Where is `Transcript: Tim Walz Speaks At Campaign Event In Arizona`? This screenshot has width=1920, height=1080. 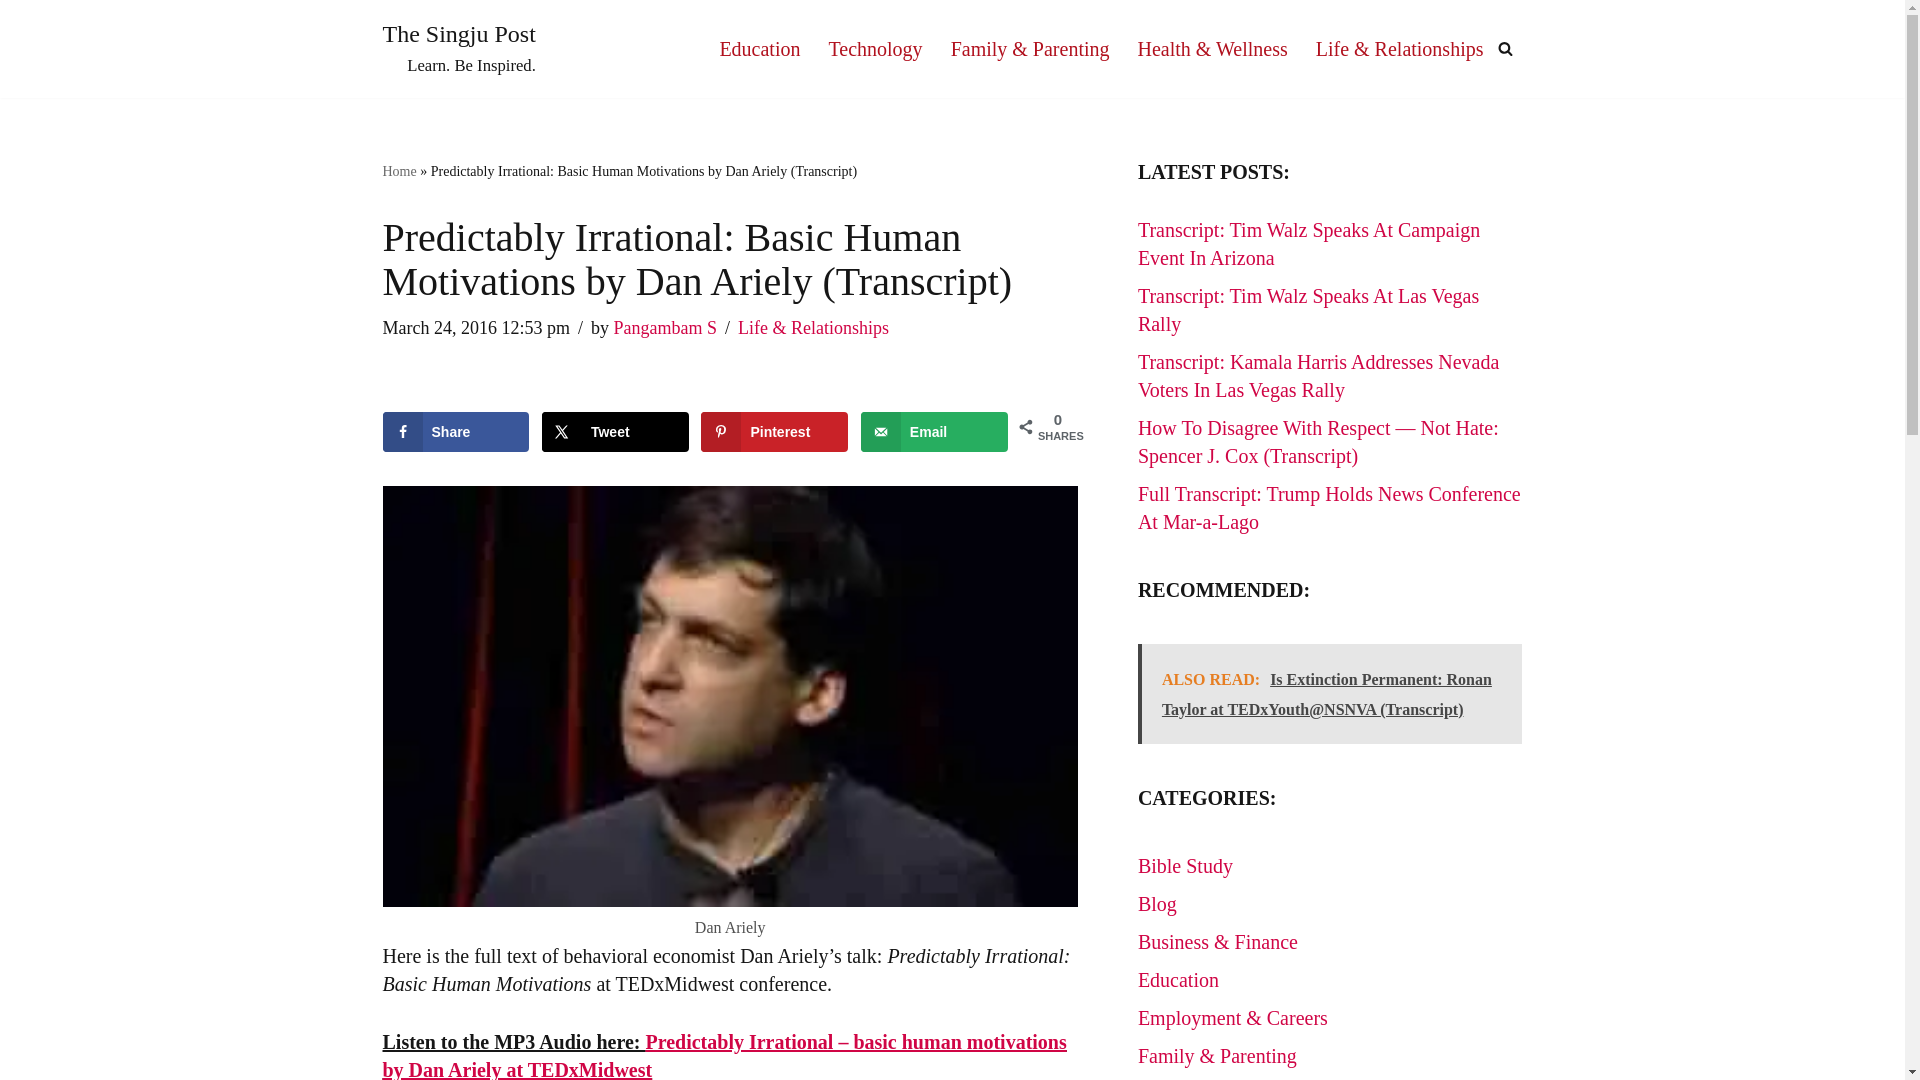 Transcript: Tim Walz Speaks At Campaign Event In Arizona is located at coordinates (458, 48).